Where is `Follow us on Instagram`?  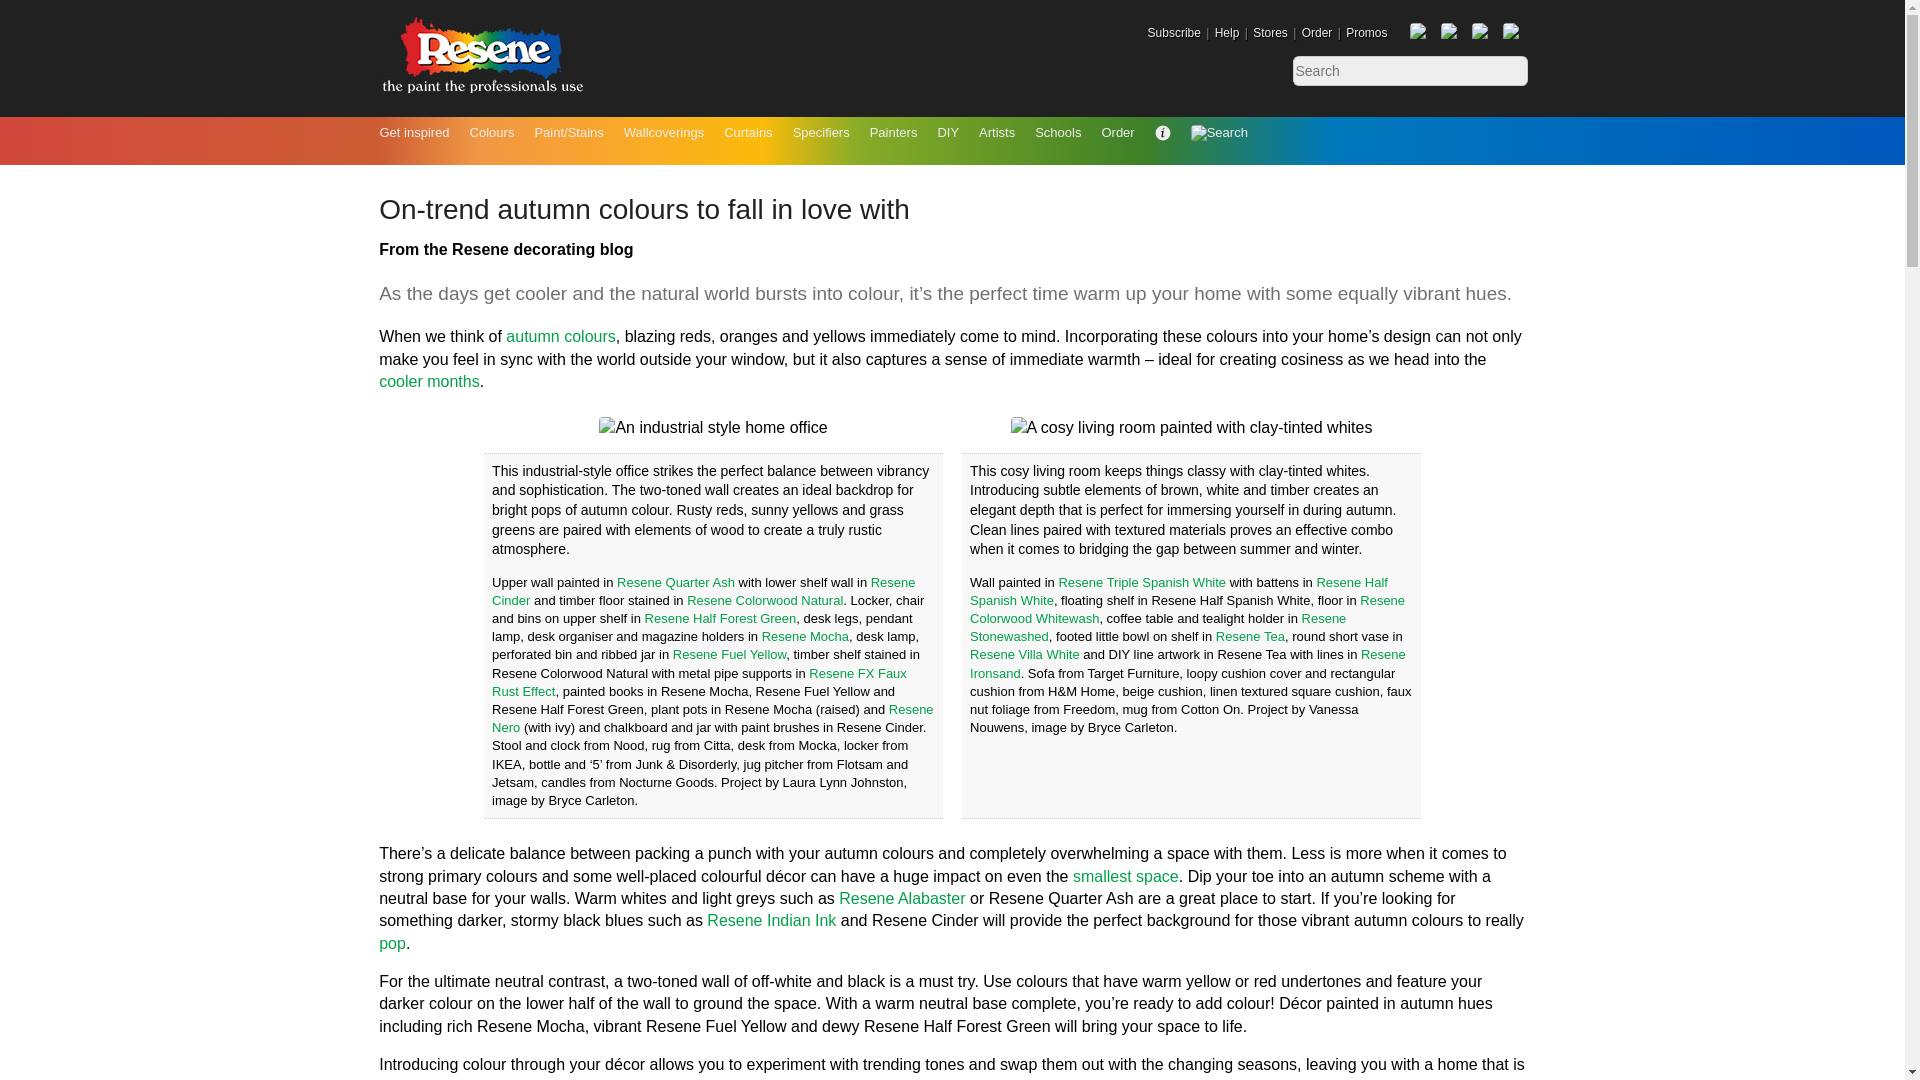 Follow us on Instagram is located at coordinates (1482, 32).